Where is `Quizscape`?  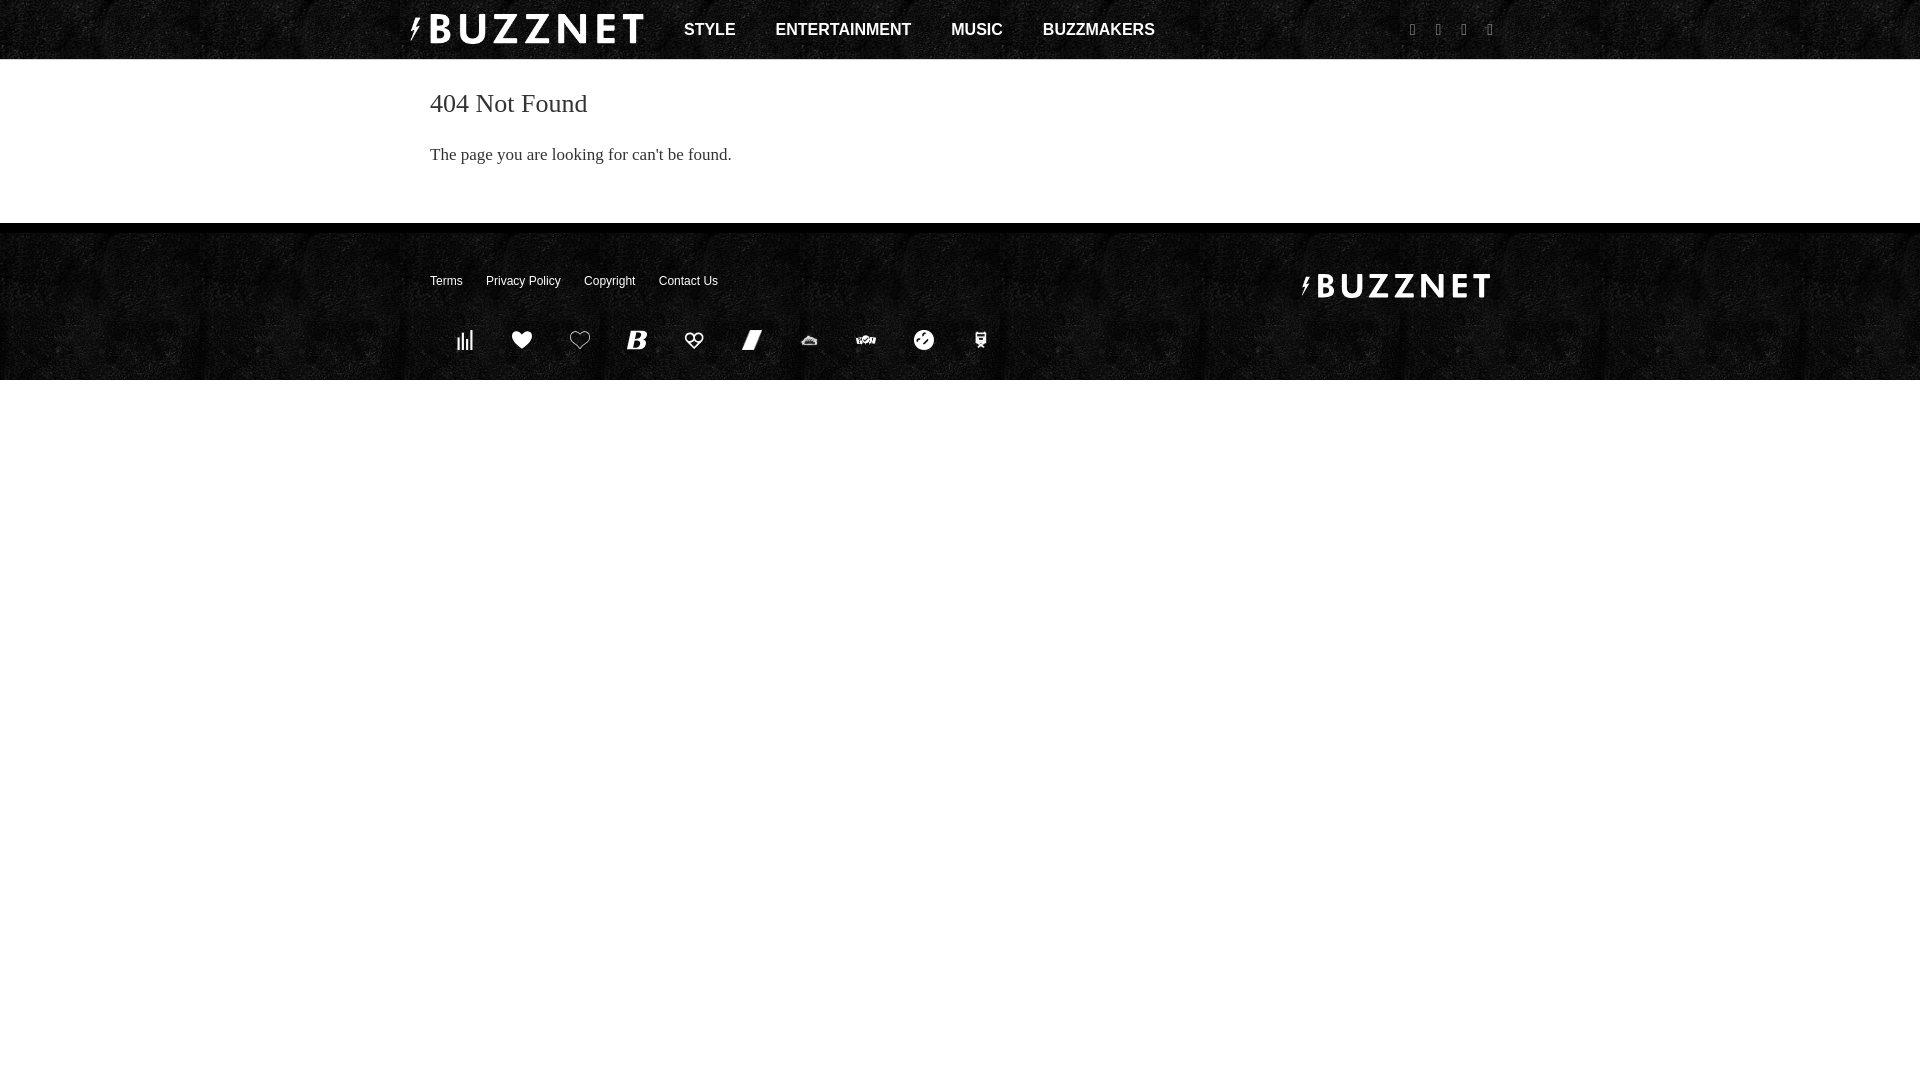
Quizscape is located at coordinates (866, 339).